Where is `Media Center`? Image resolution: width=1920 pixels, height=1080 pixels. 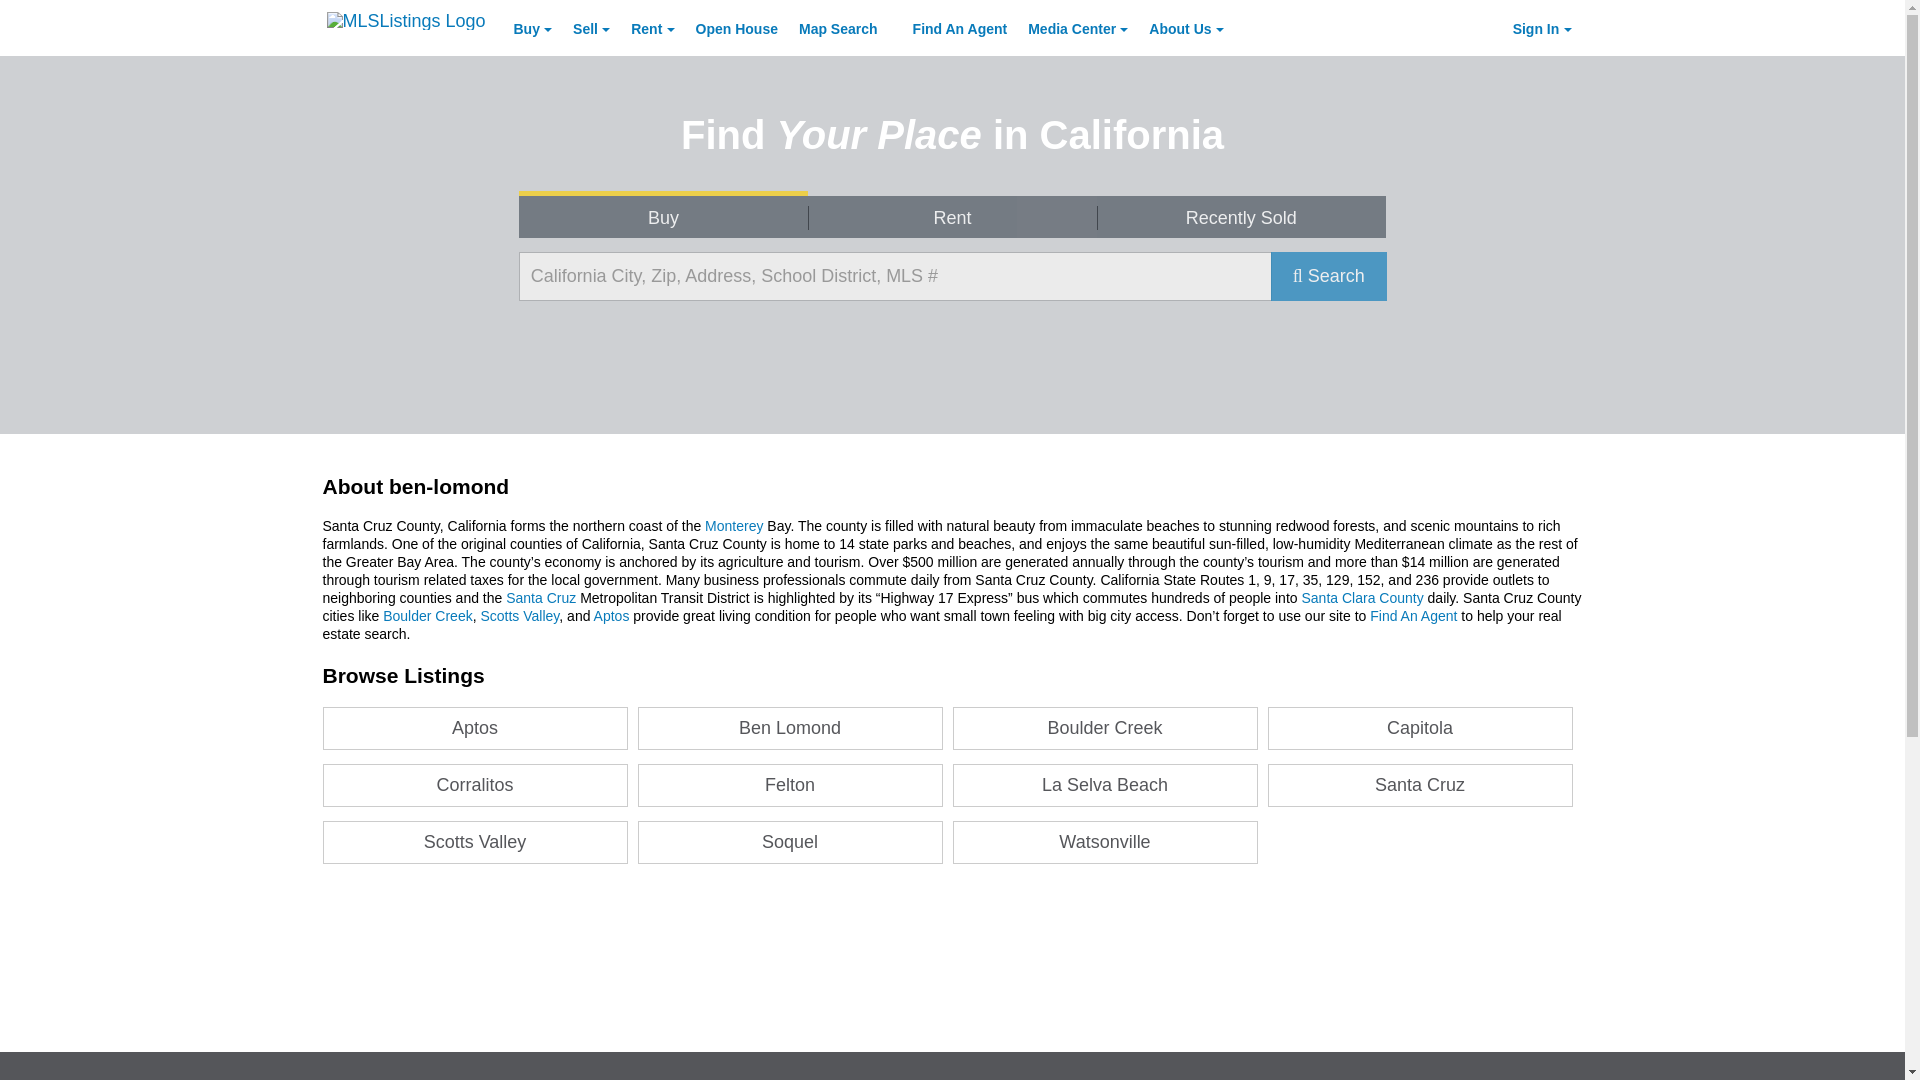 Media Center is located at coordinates (1078, 33).